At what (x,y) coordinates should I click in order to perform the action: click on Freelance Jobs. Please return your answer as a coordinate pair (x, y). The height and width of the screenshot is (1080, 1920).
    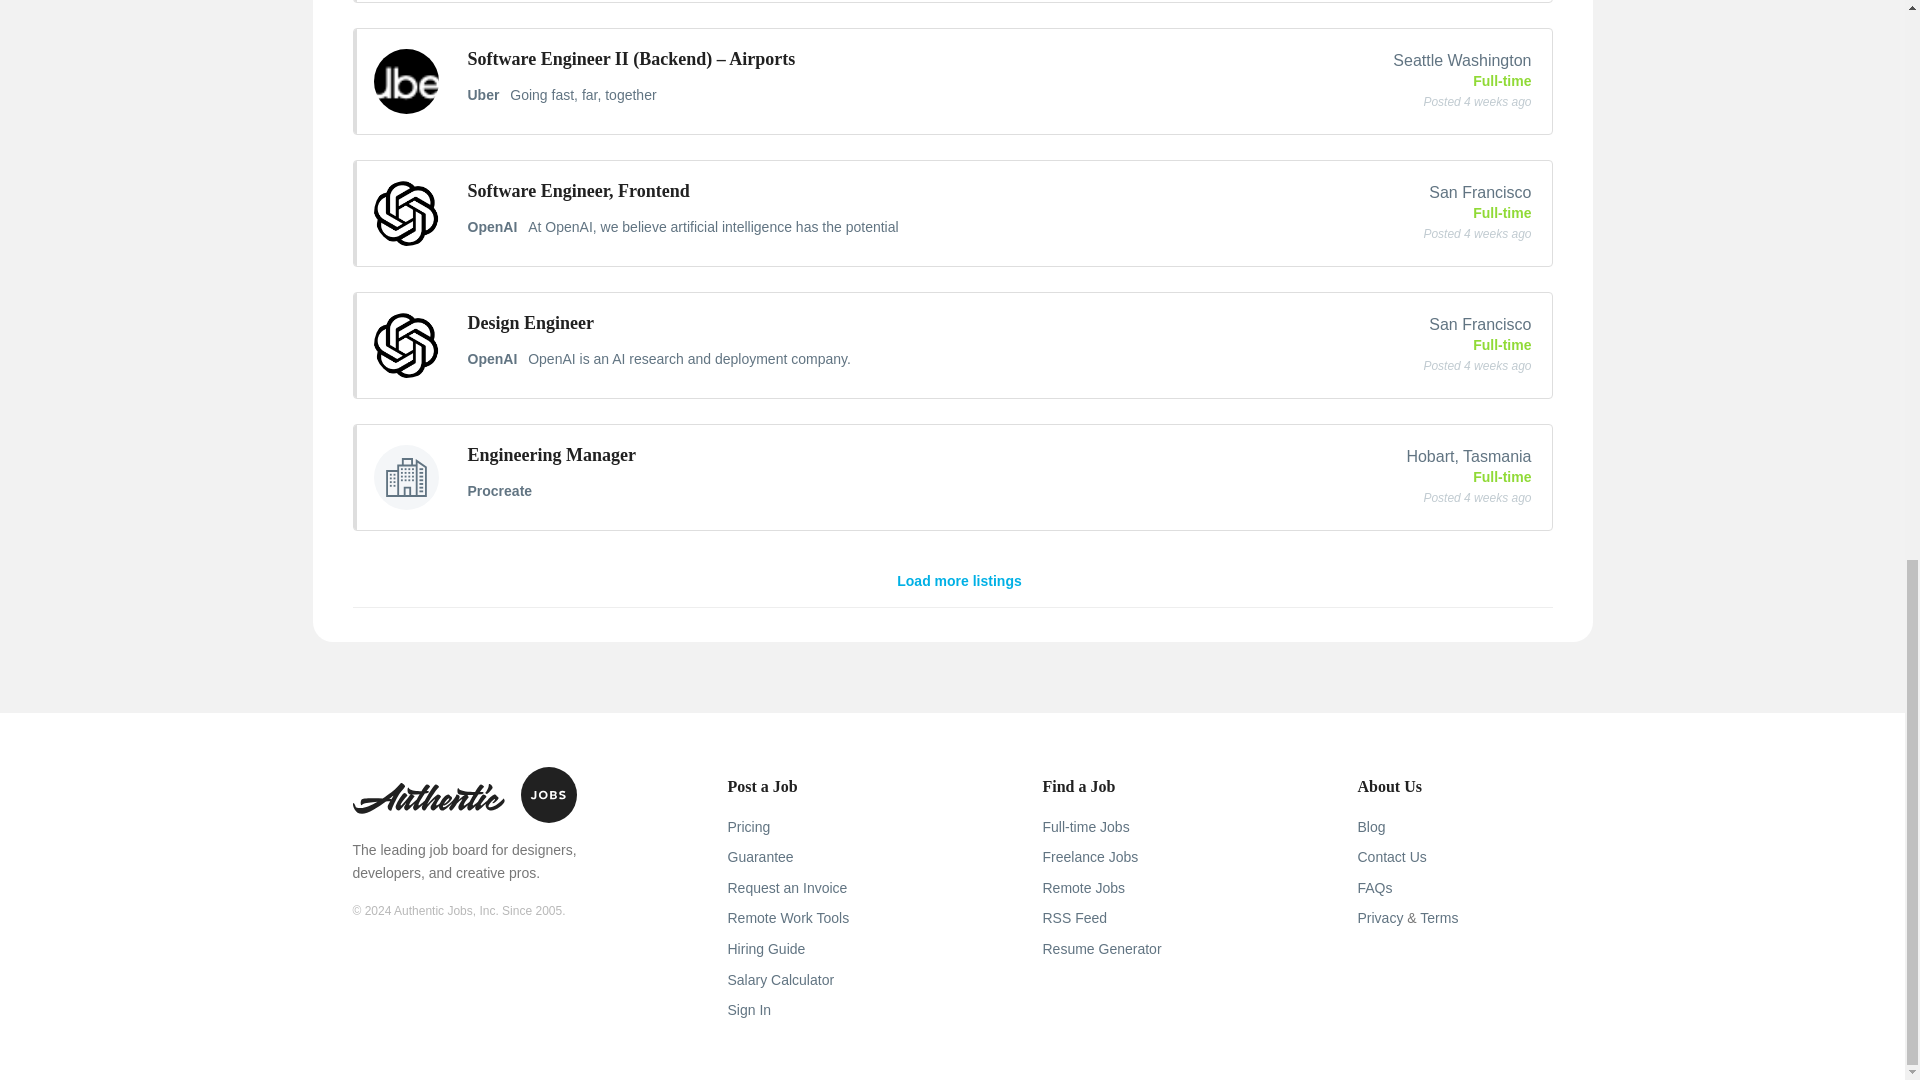
    Looking at the image, I should click on (1090, 856).